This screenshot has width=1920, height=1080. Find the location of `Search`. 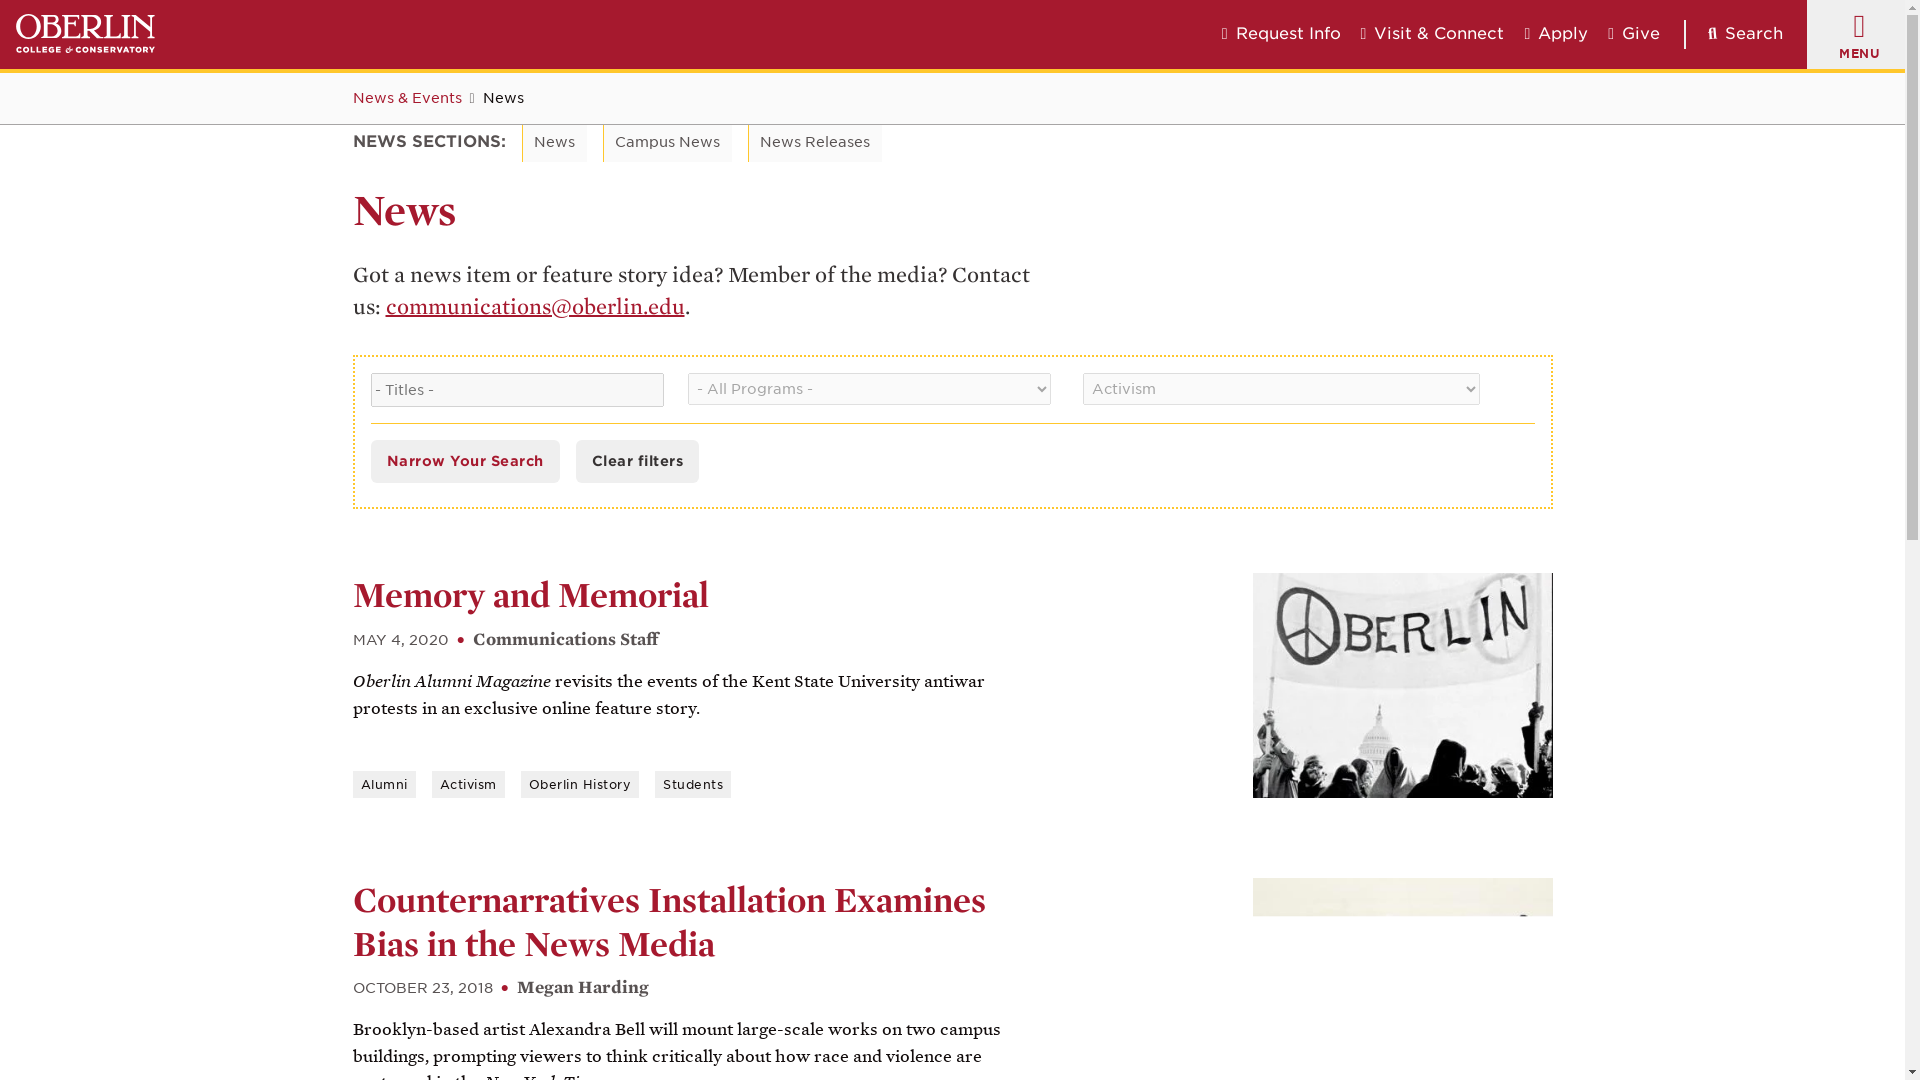

Search is located at coordinates (1733, 34).